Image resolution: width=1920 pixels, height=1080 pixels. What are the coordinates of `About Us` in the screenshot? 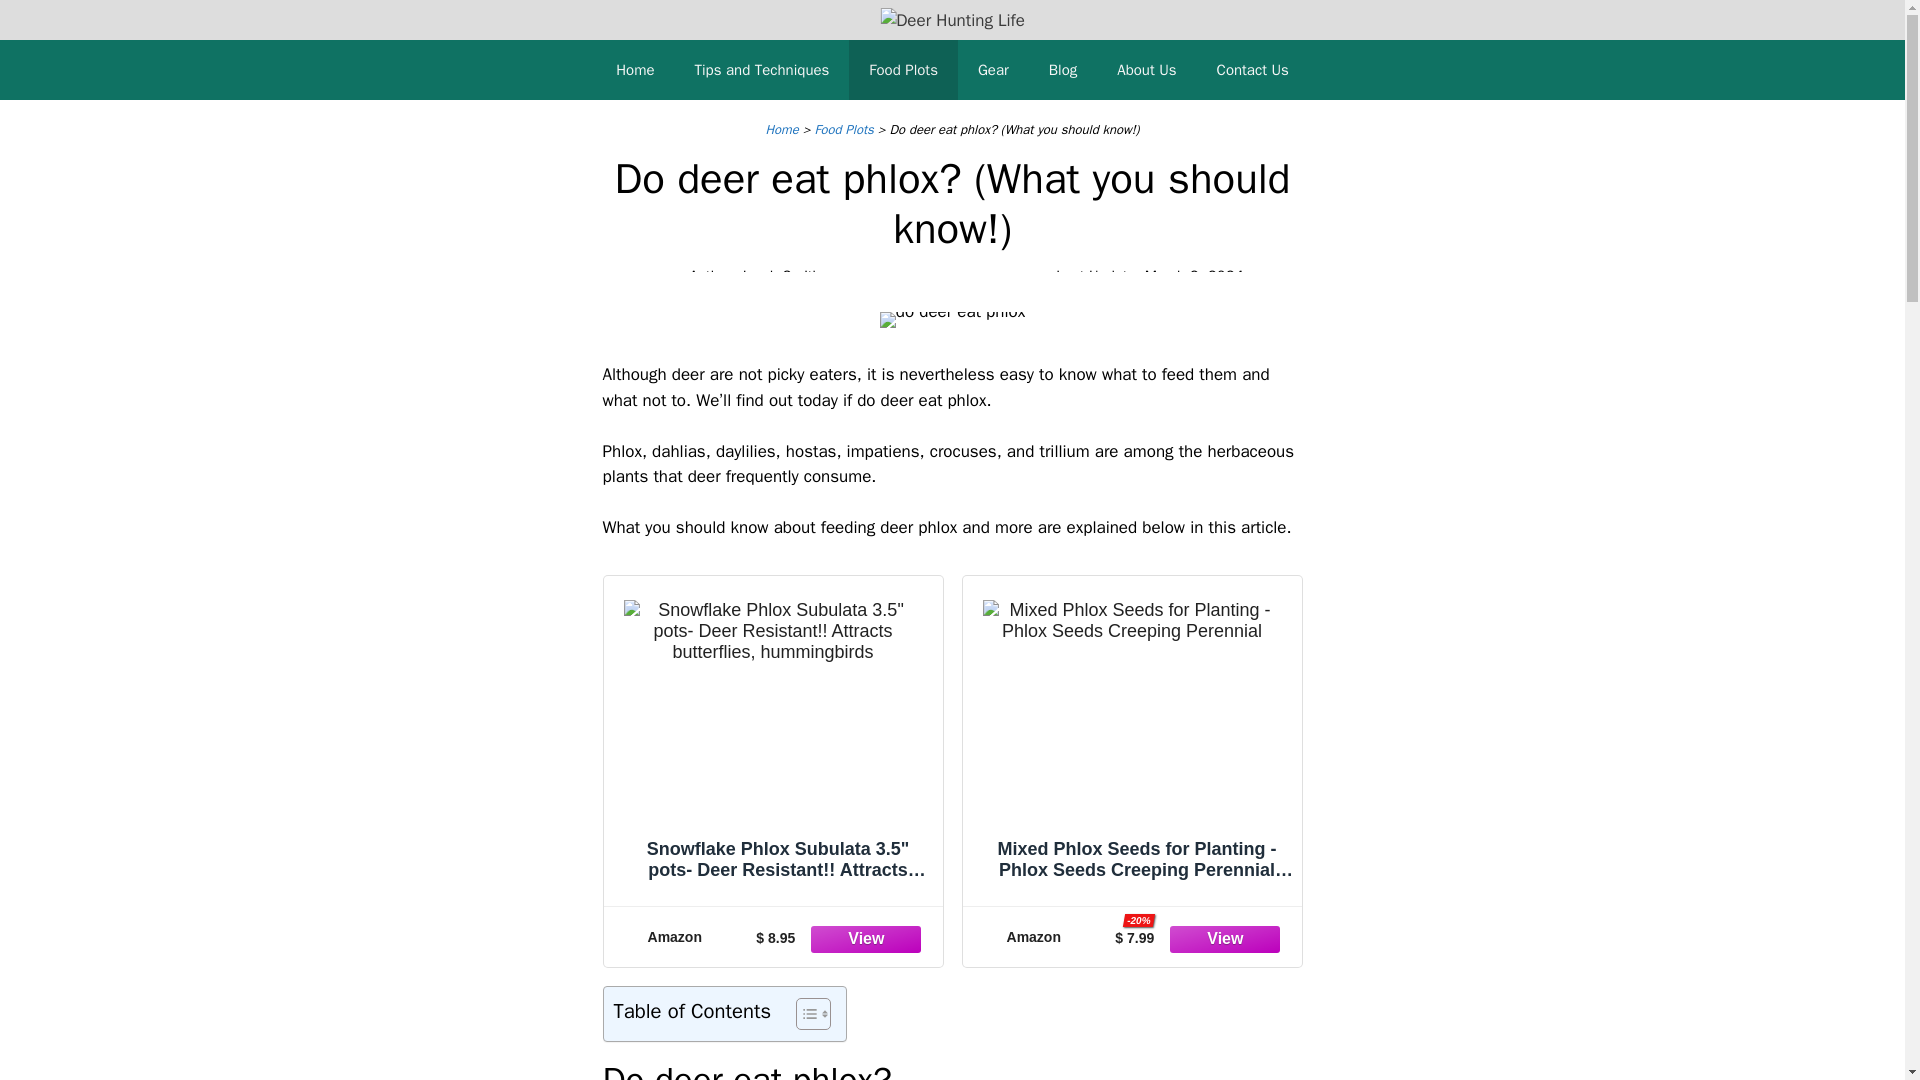 It's located at (1146, 70).